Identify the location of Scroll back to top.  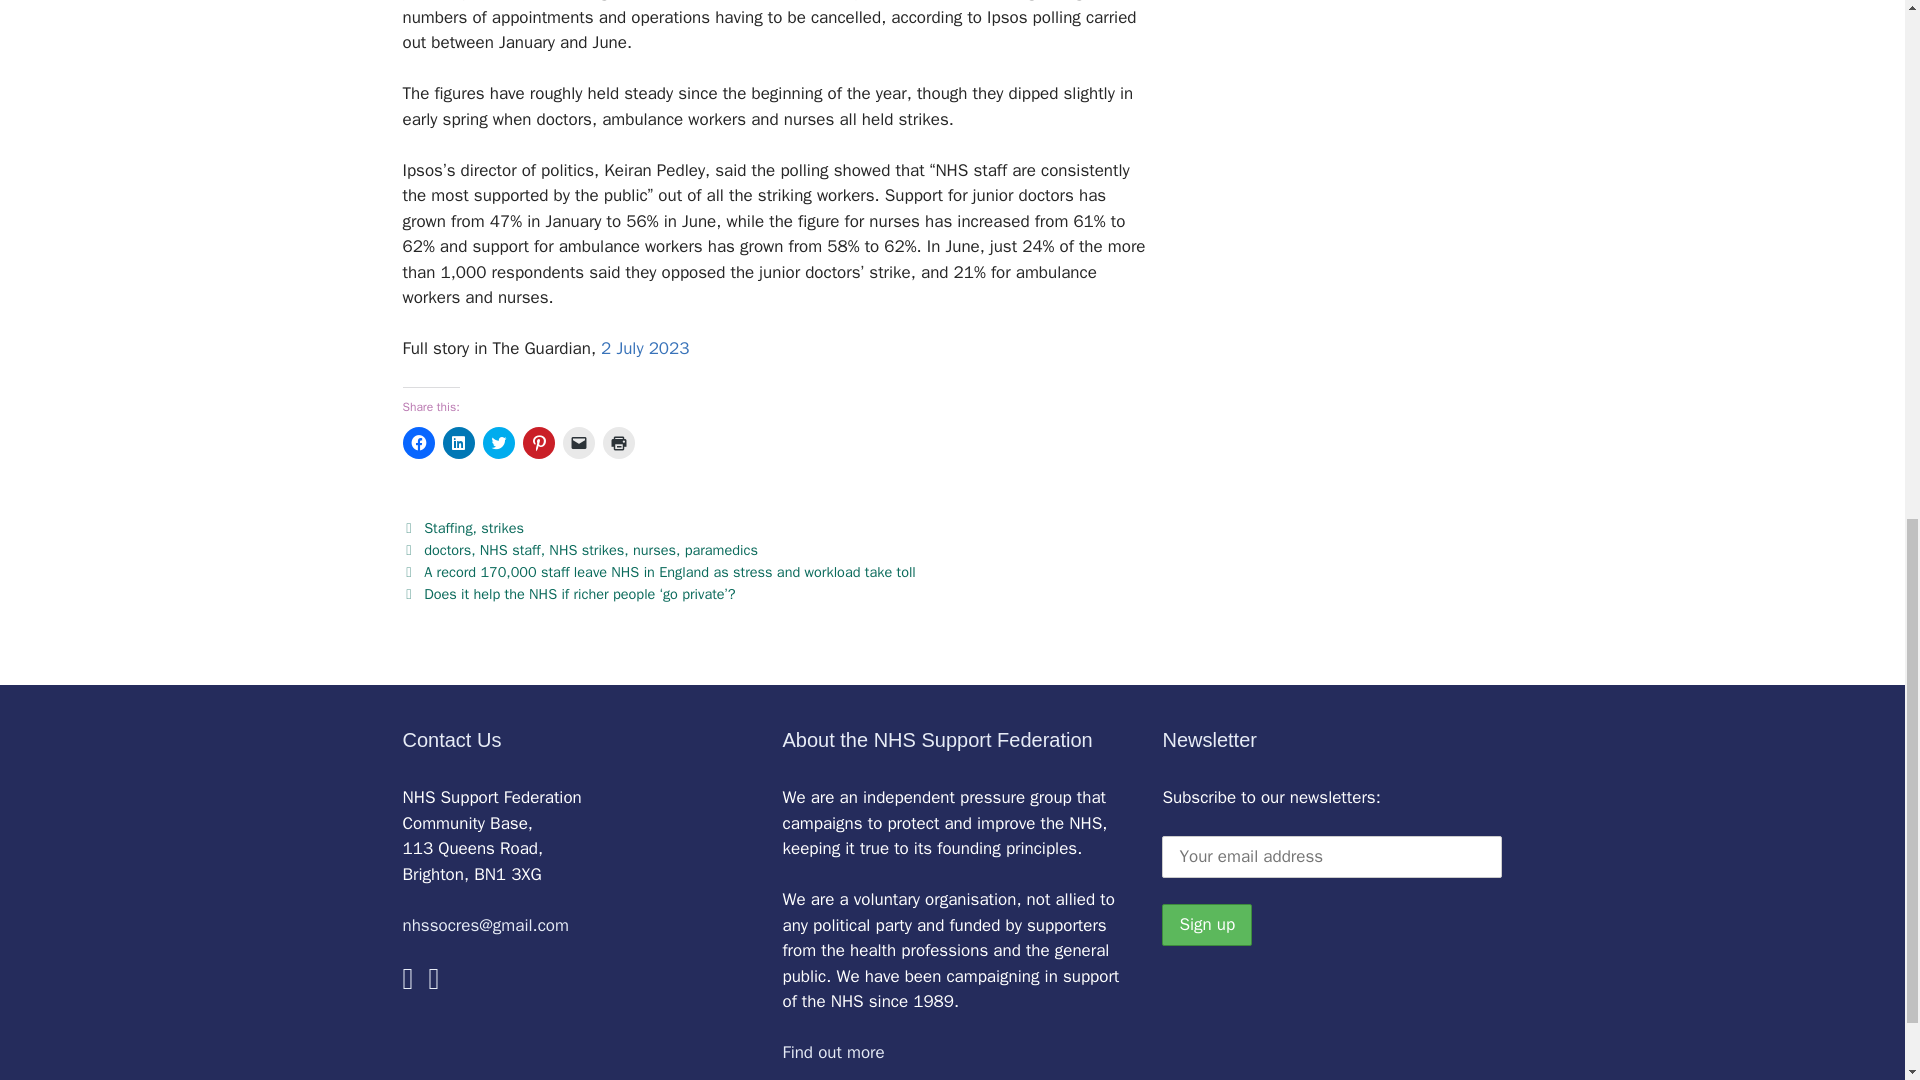
(1855, 949).